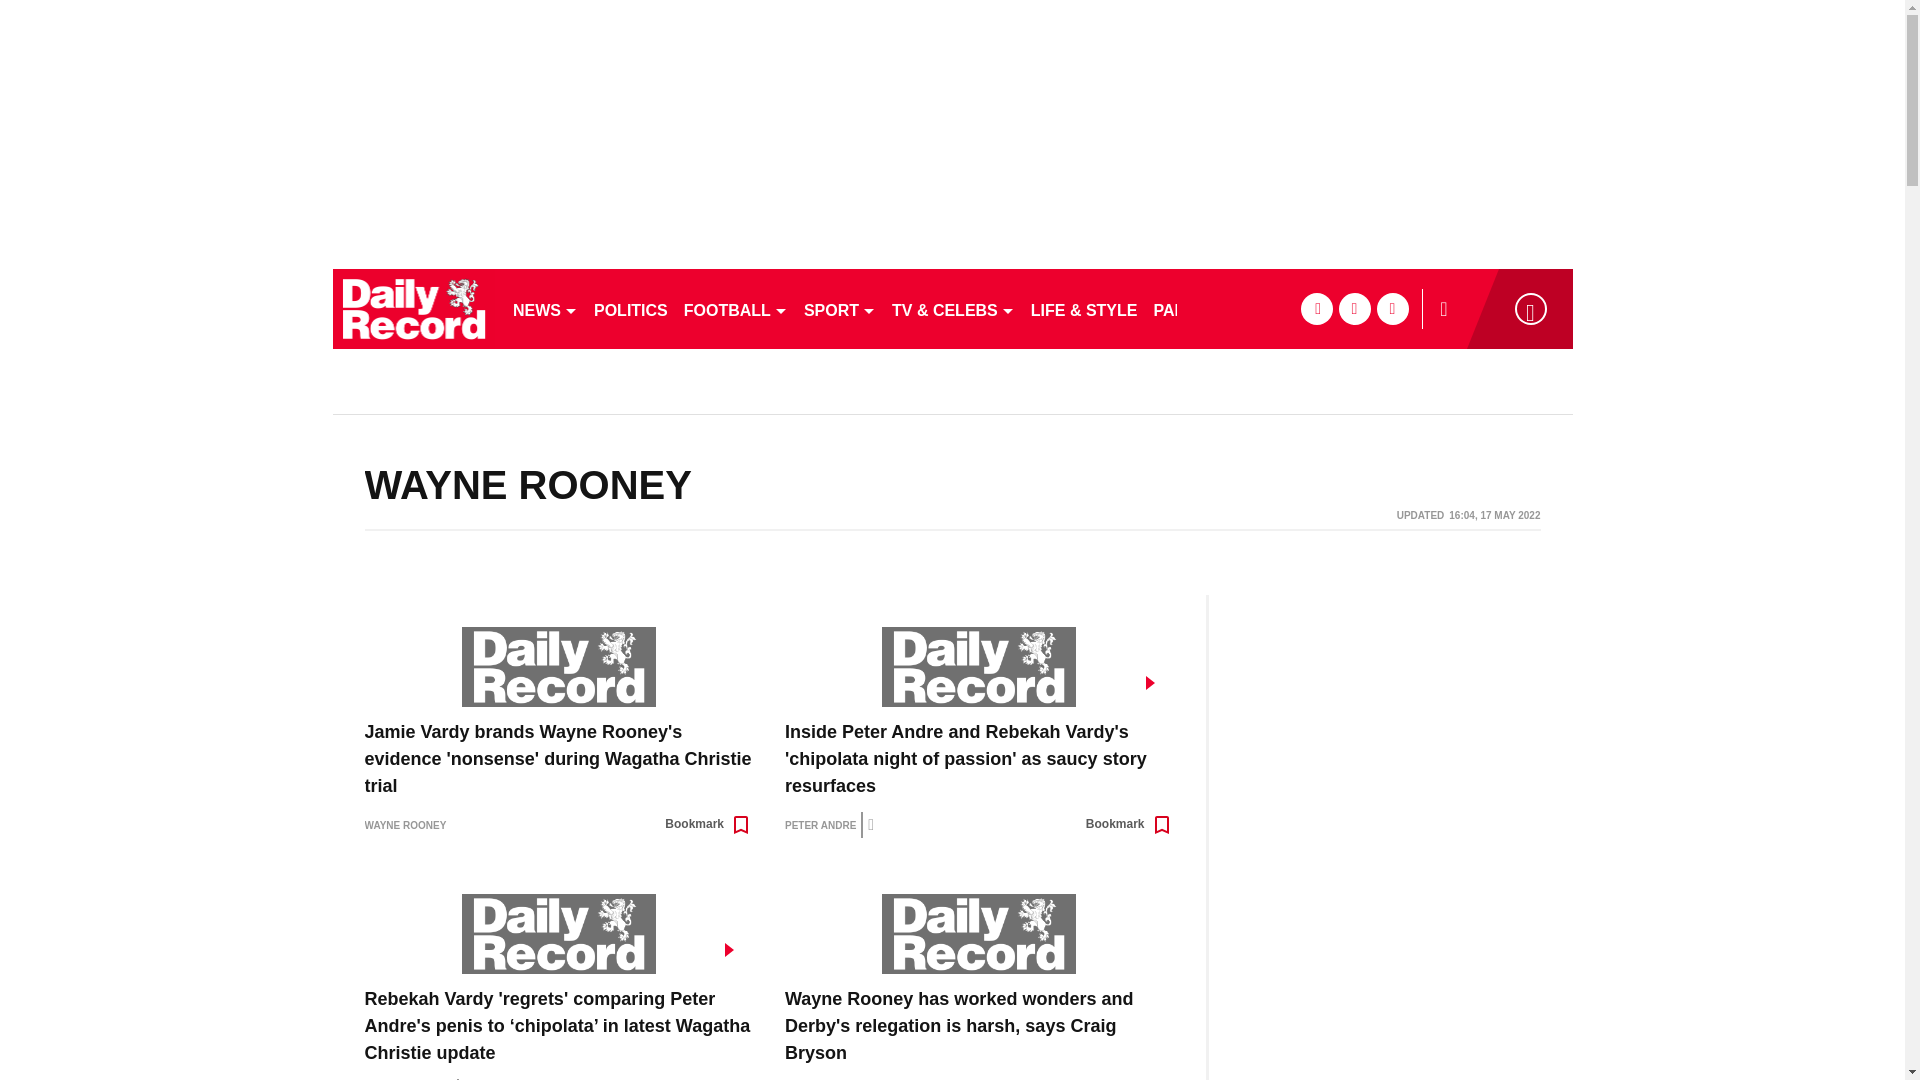 The height and width of the screenshot is (1080, 1920). I want to click on NEWS, so click(544, 308).